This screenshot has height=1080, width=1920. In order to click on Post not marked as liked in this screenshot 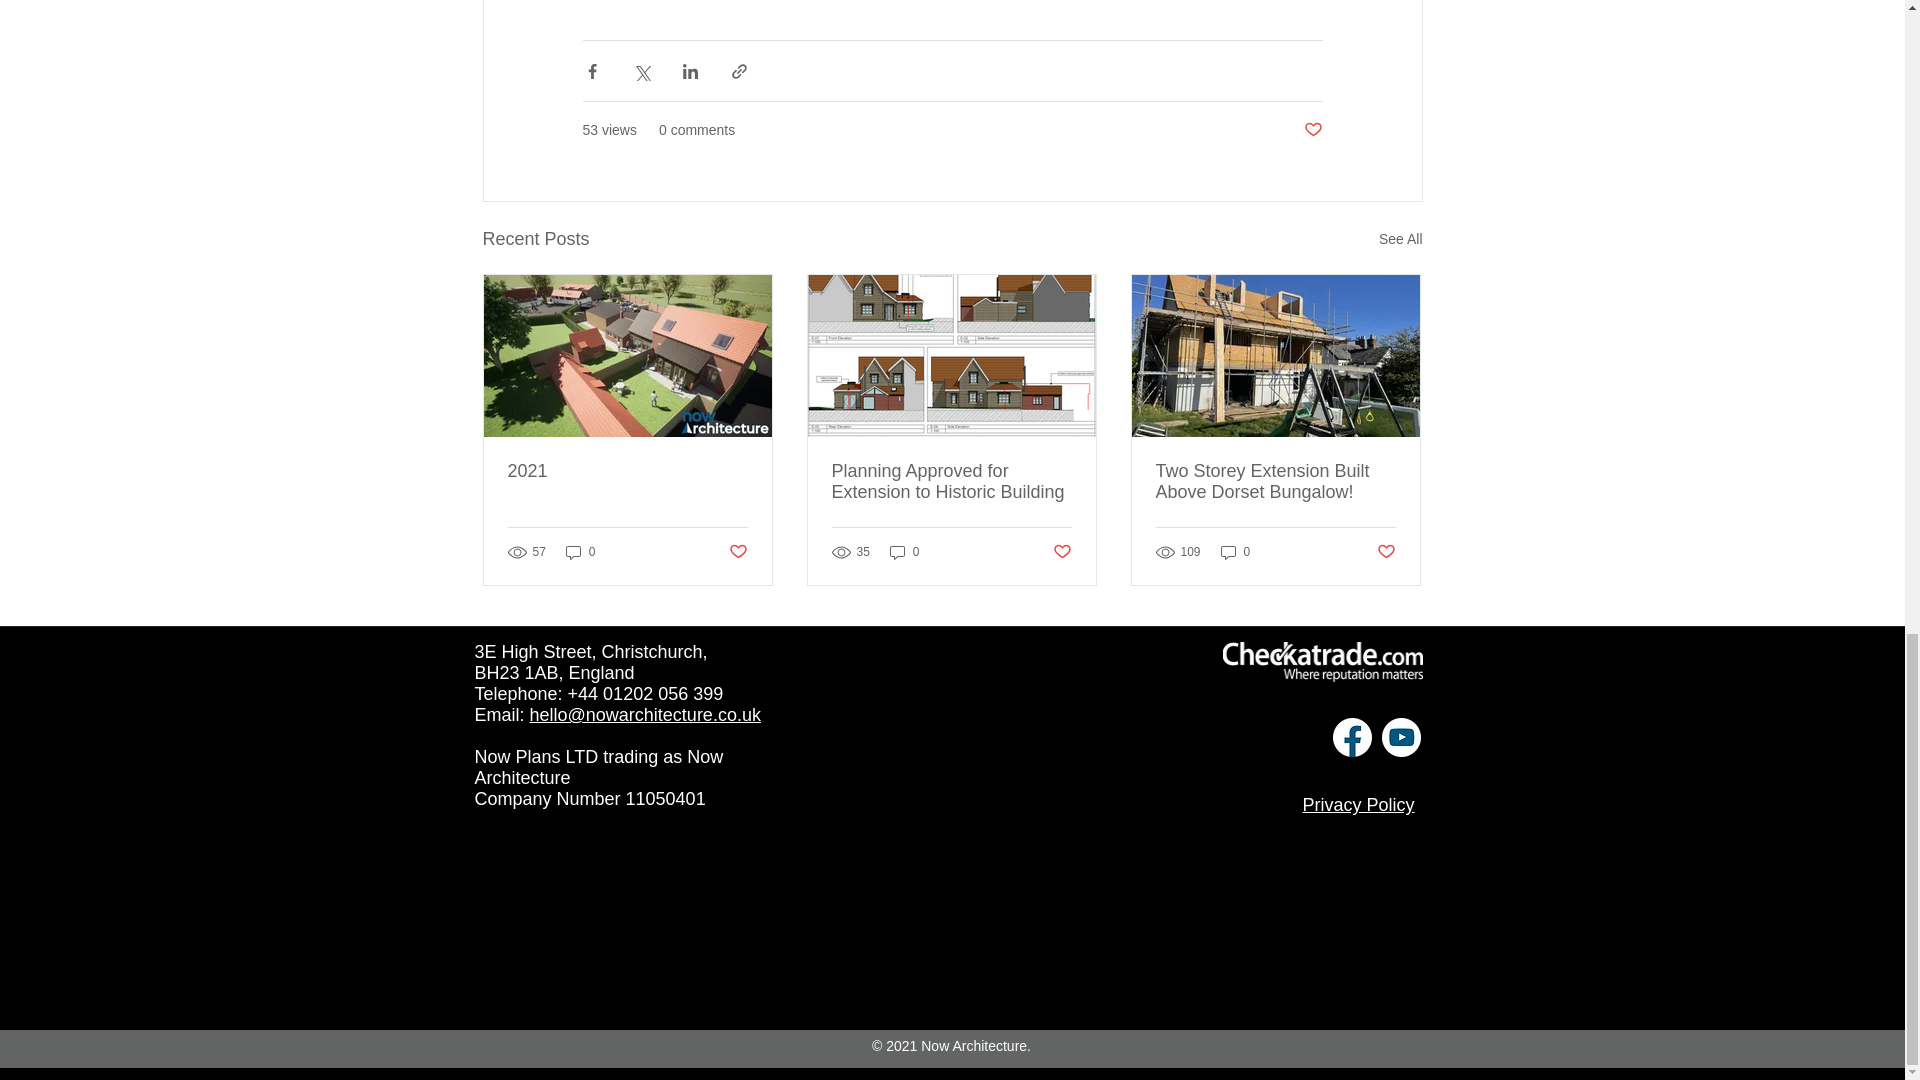, I will do `click(1062, 552)`.